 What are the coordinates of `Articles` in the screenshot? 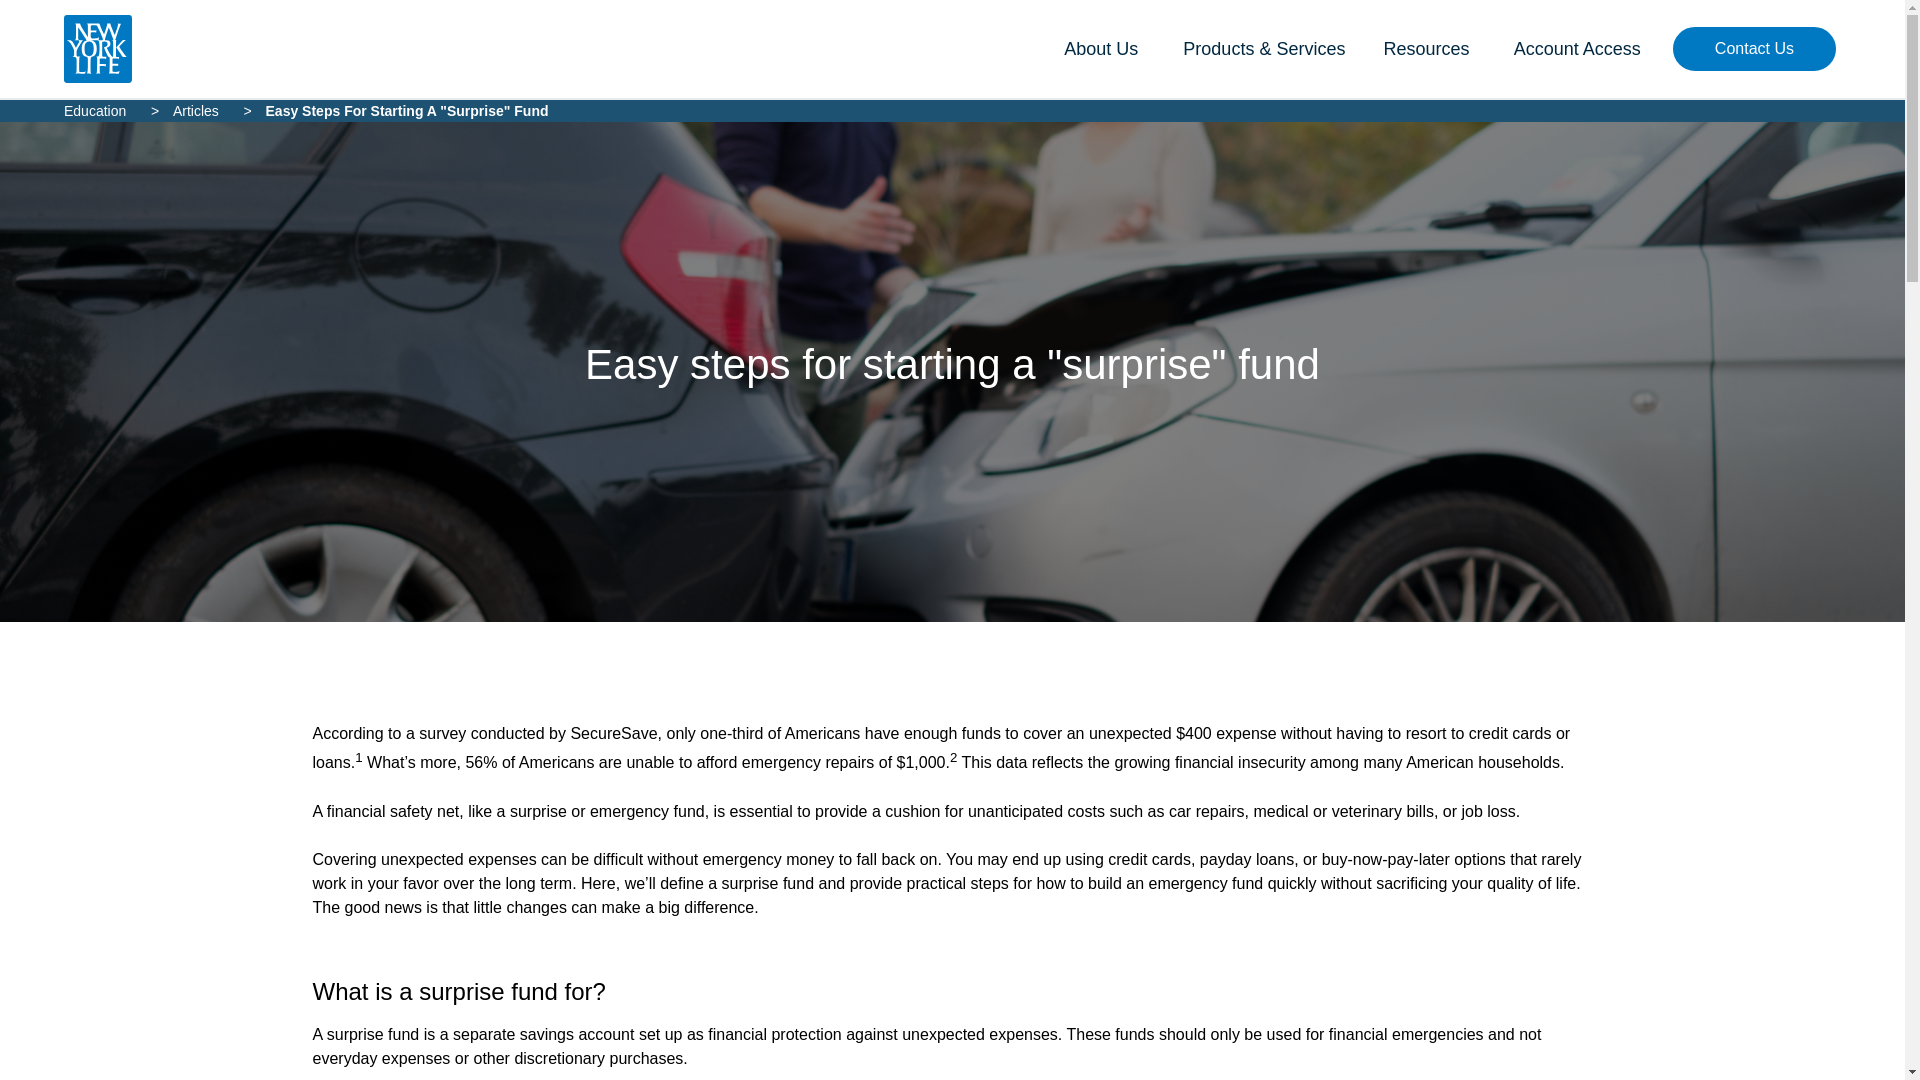 It's located at (195, 110).